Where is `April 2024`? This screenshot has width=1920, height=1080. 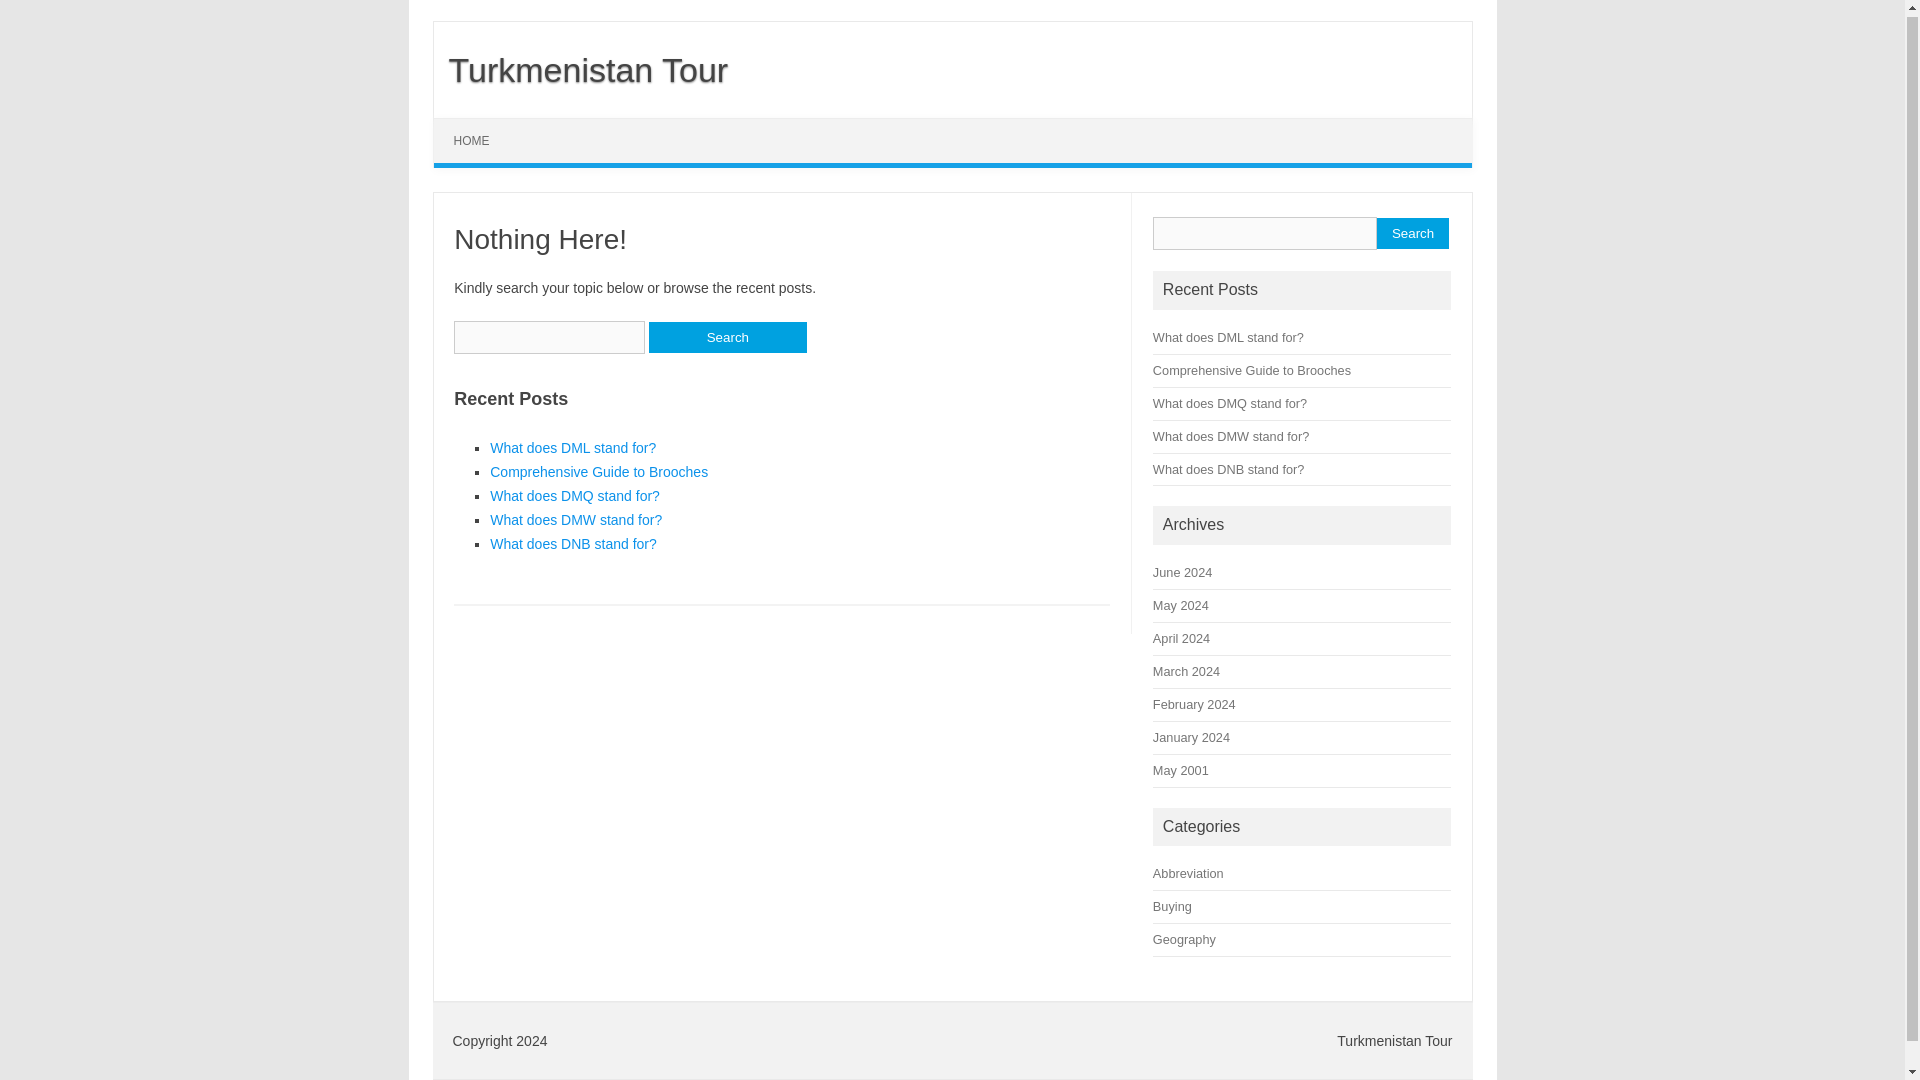
April 2024 is located at coordinates (1181, 638).